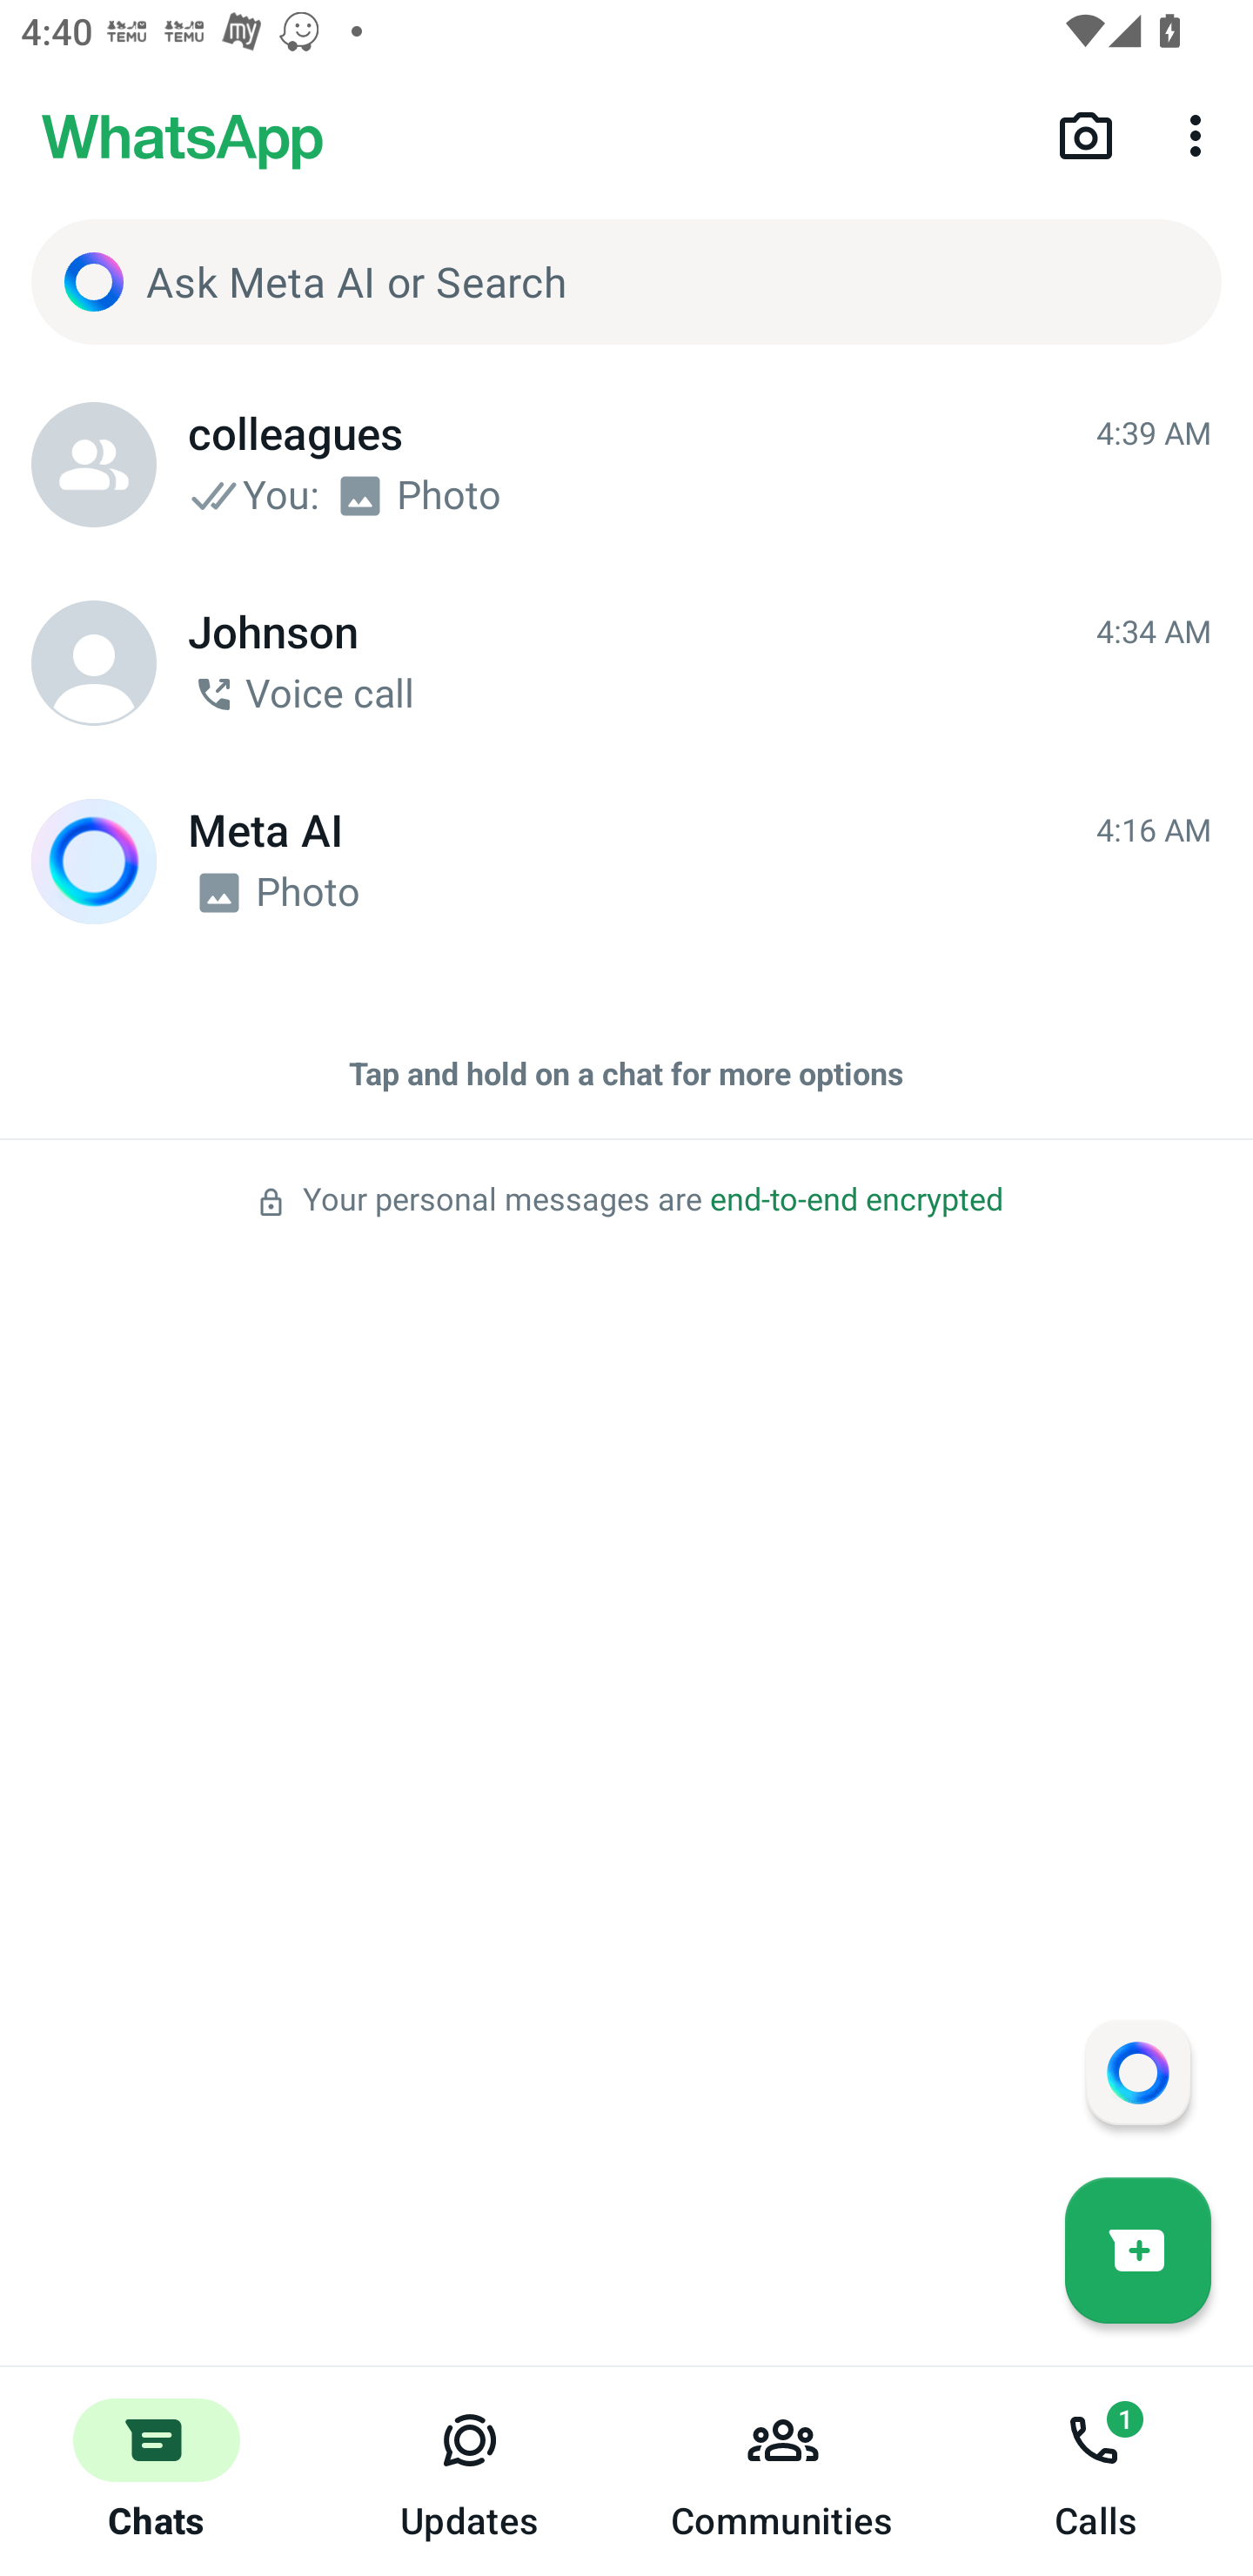 The width and height of the screenshot is (1253, 2576). I want to click on New chat, so click(1138, 2250).